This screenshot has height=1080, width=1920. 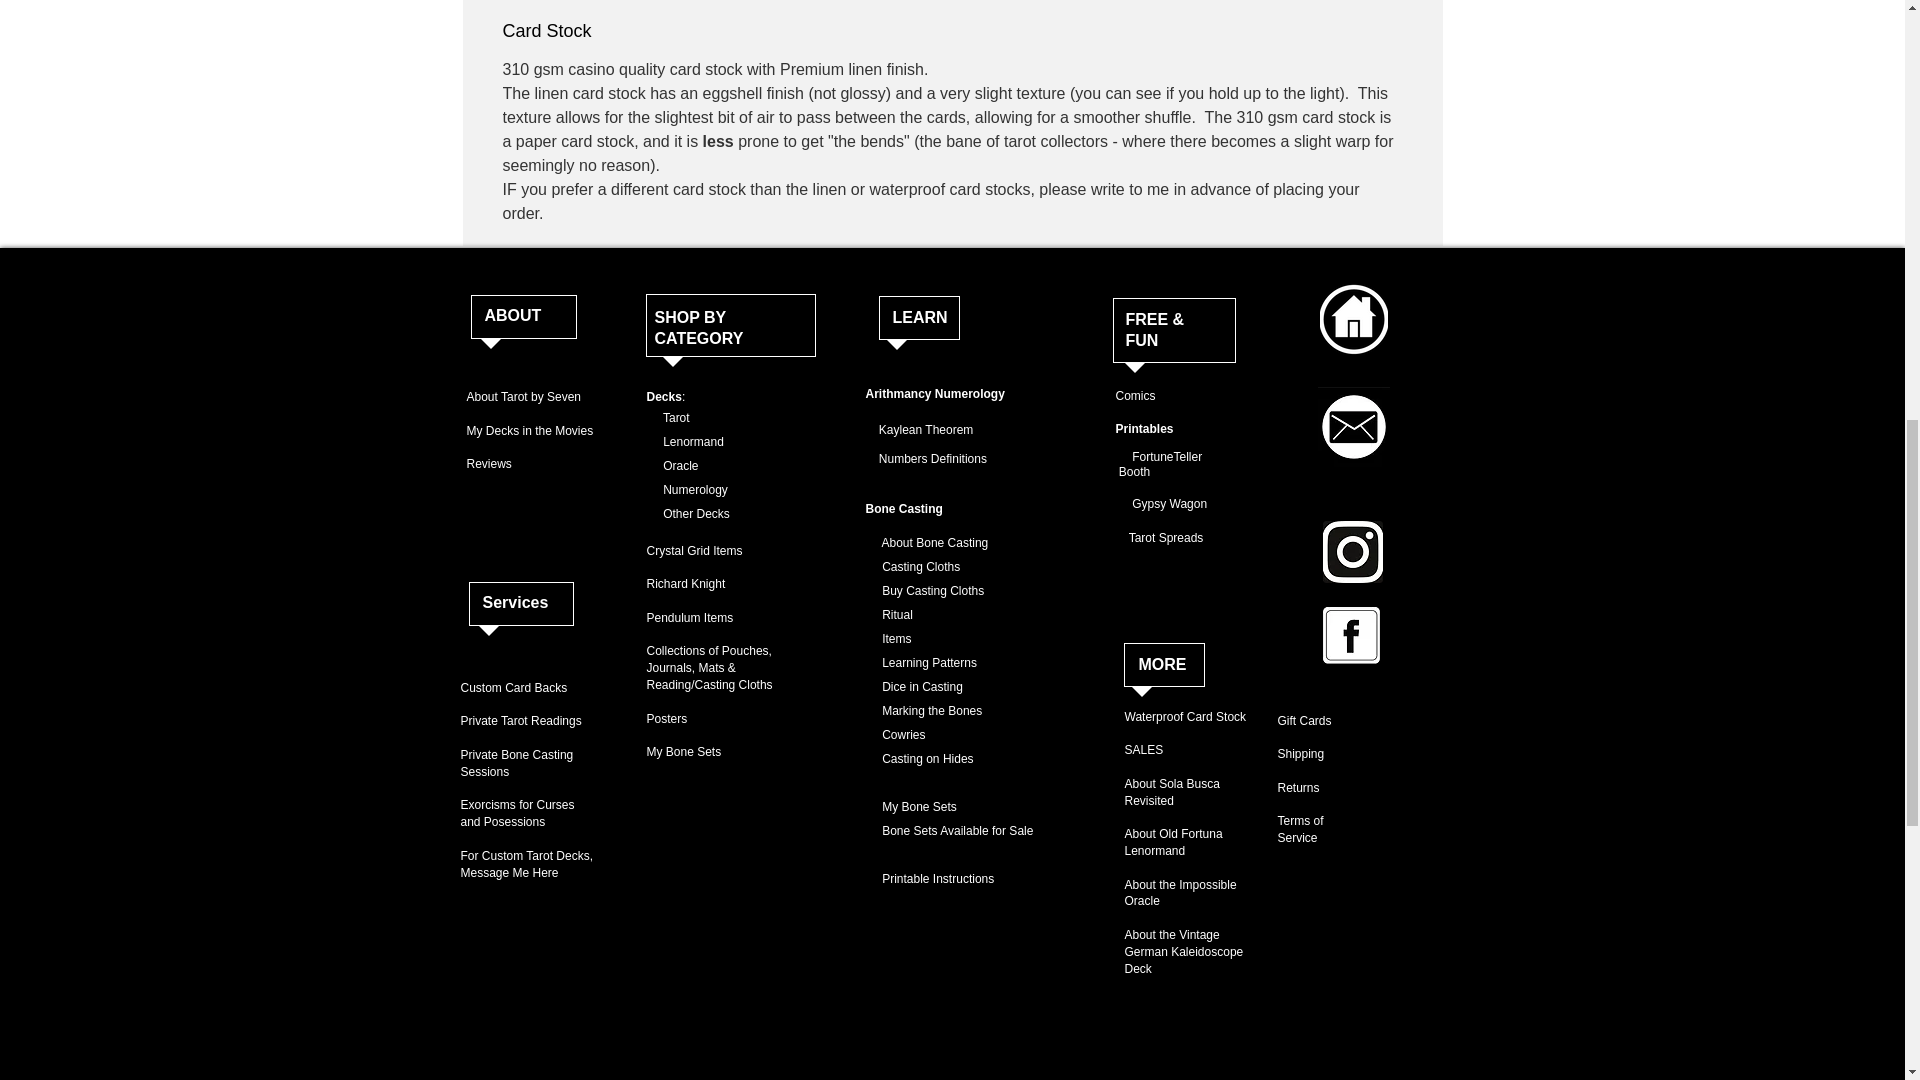 What do you see at coordinates (520, 720) in the screenshot?
I see `Private Tarot Readings` at bounding box center [520, 720].